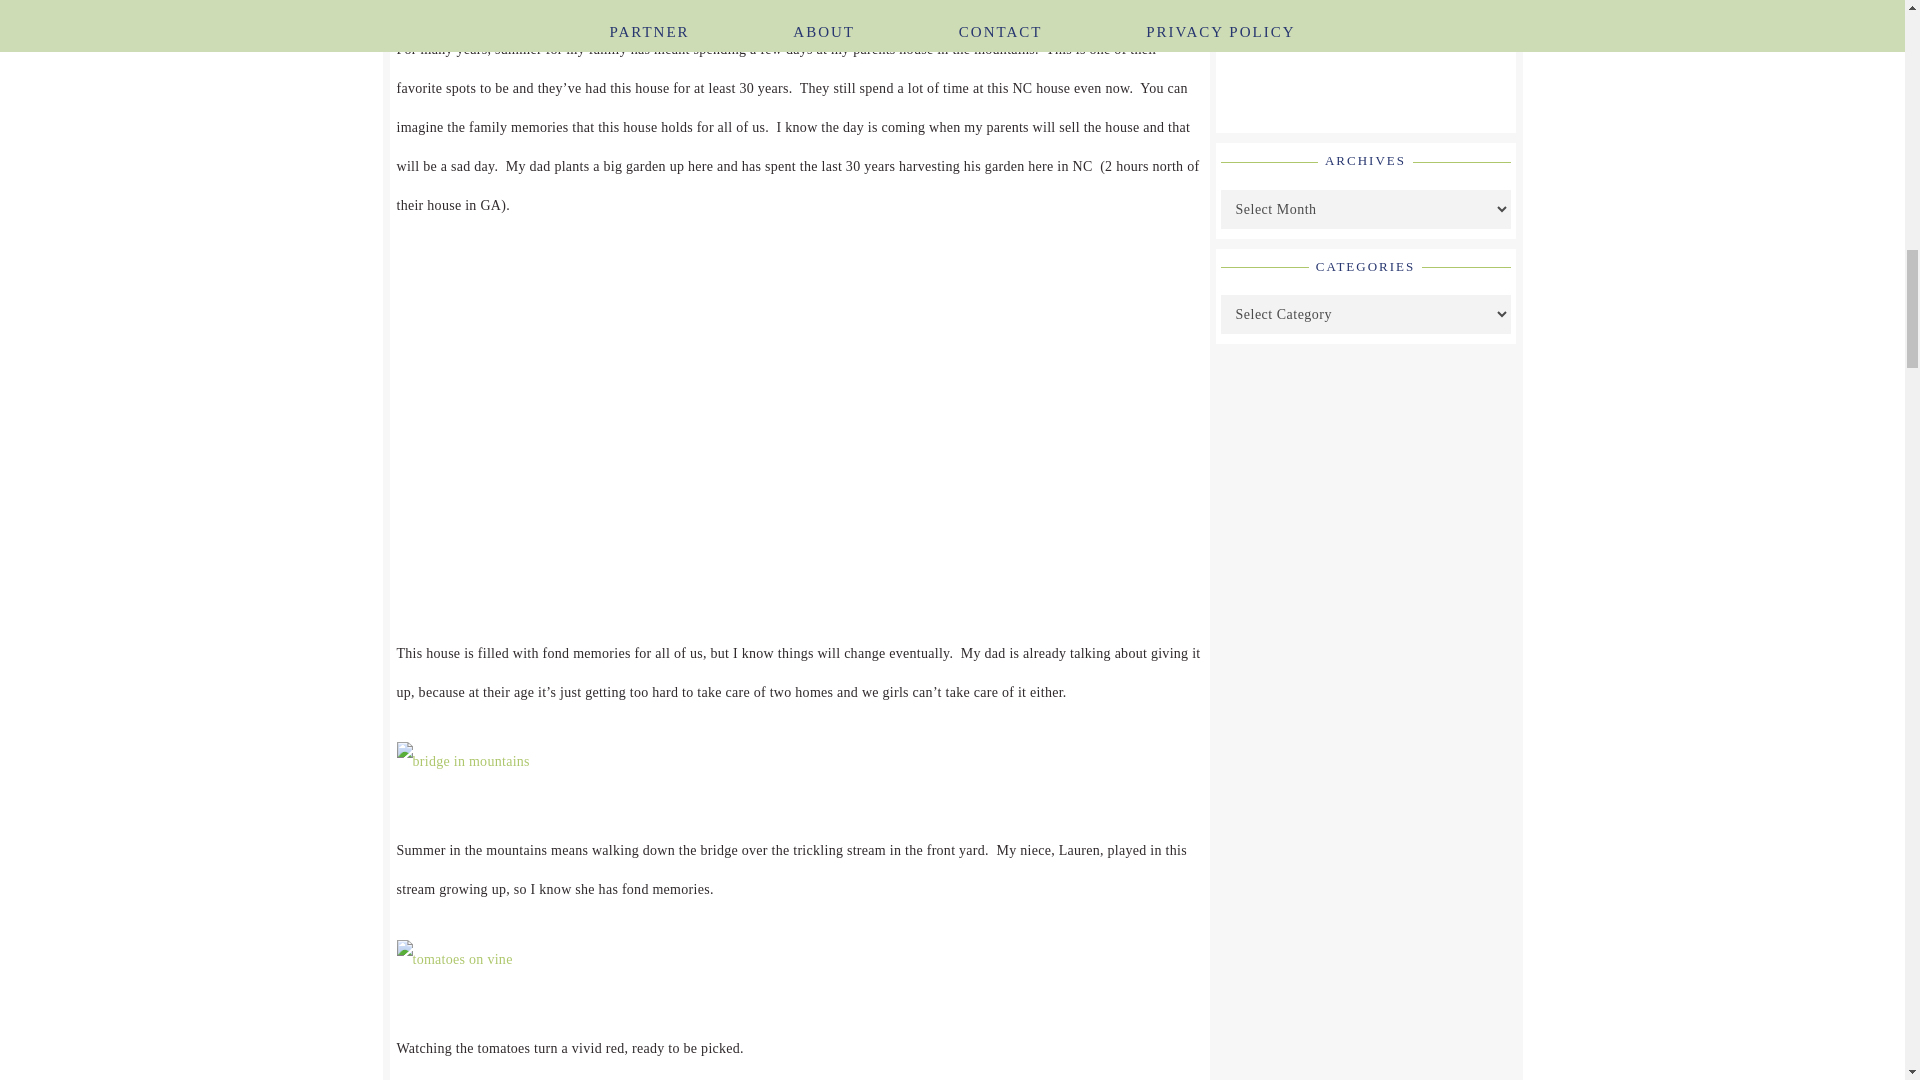  I want to click on bridge in mountains, so click(462, 760).